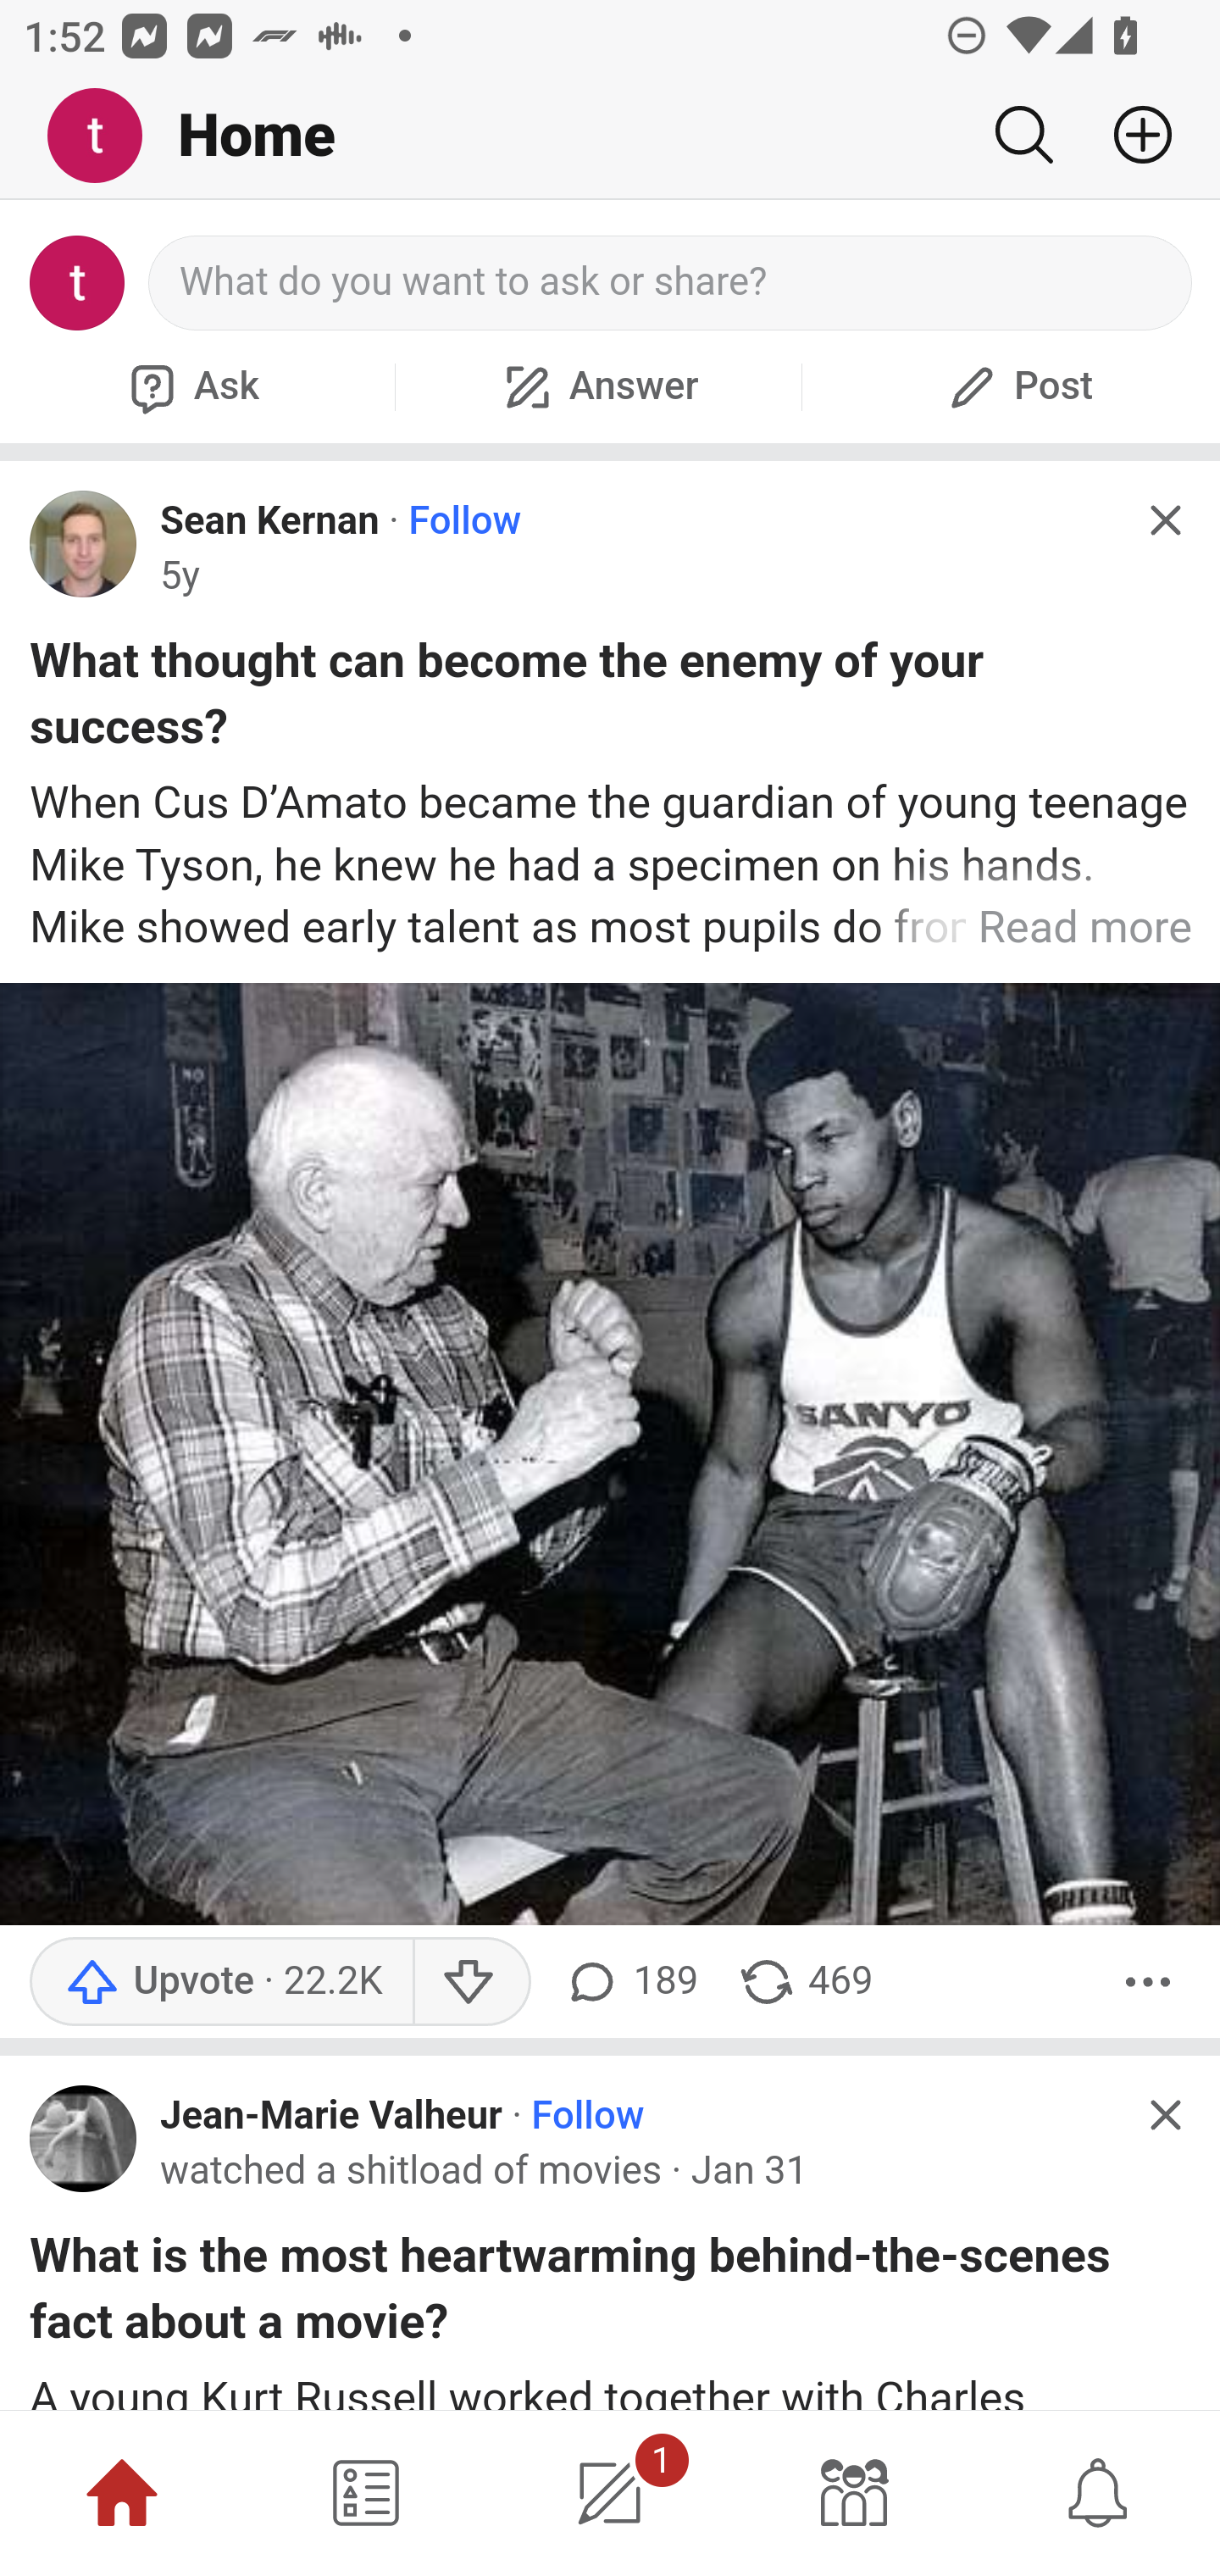  What do you see at coordinates (84, 543) in the screenshot?
I see `Profile photo for Sean Kernan` at bounding box center [84, 543].